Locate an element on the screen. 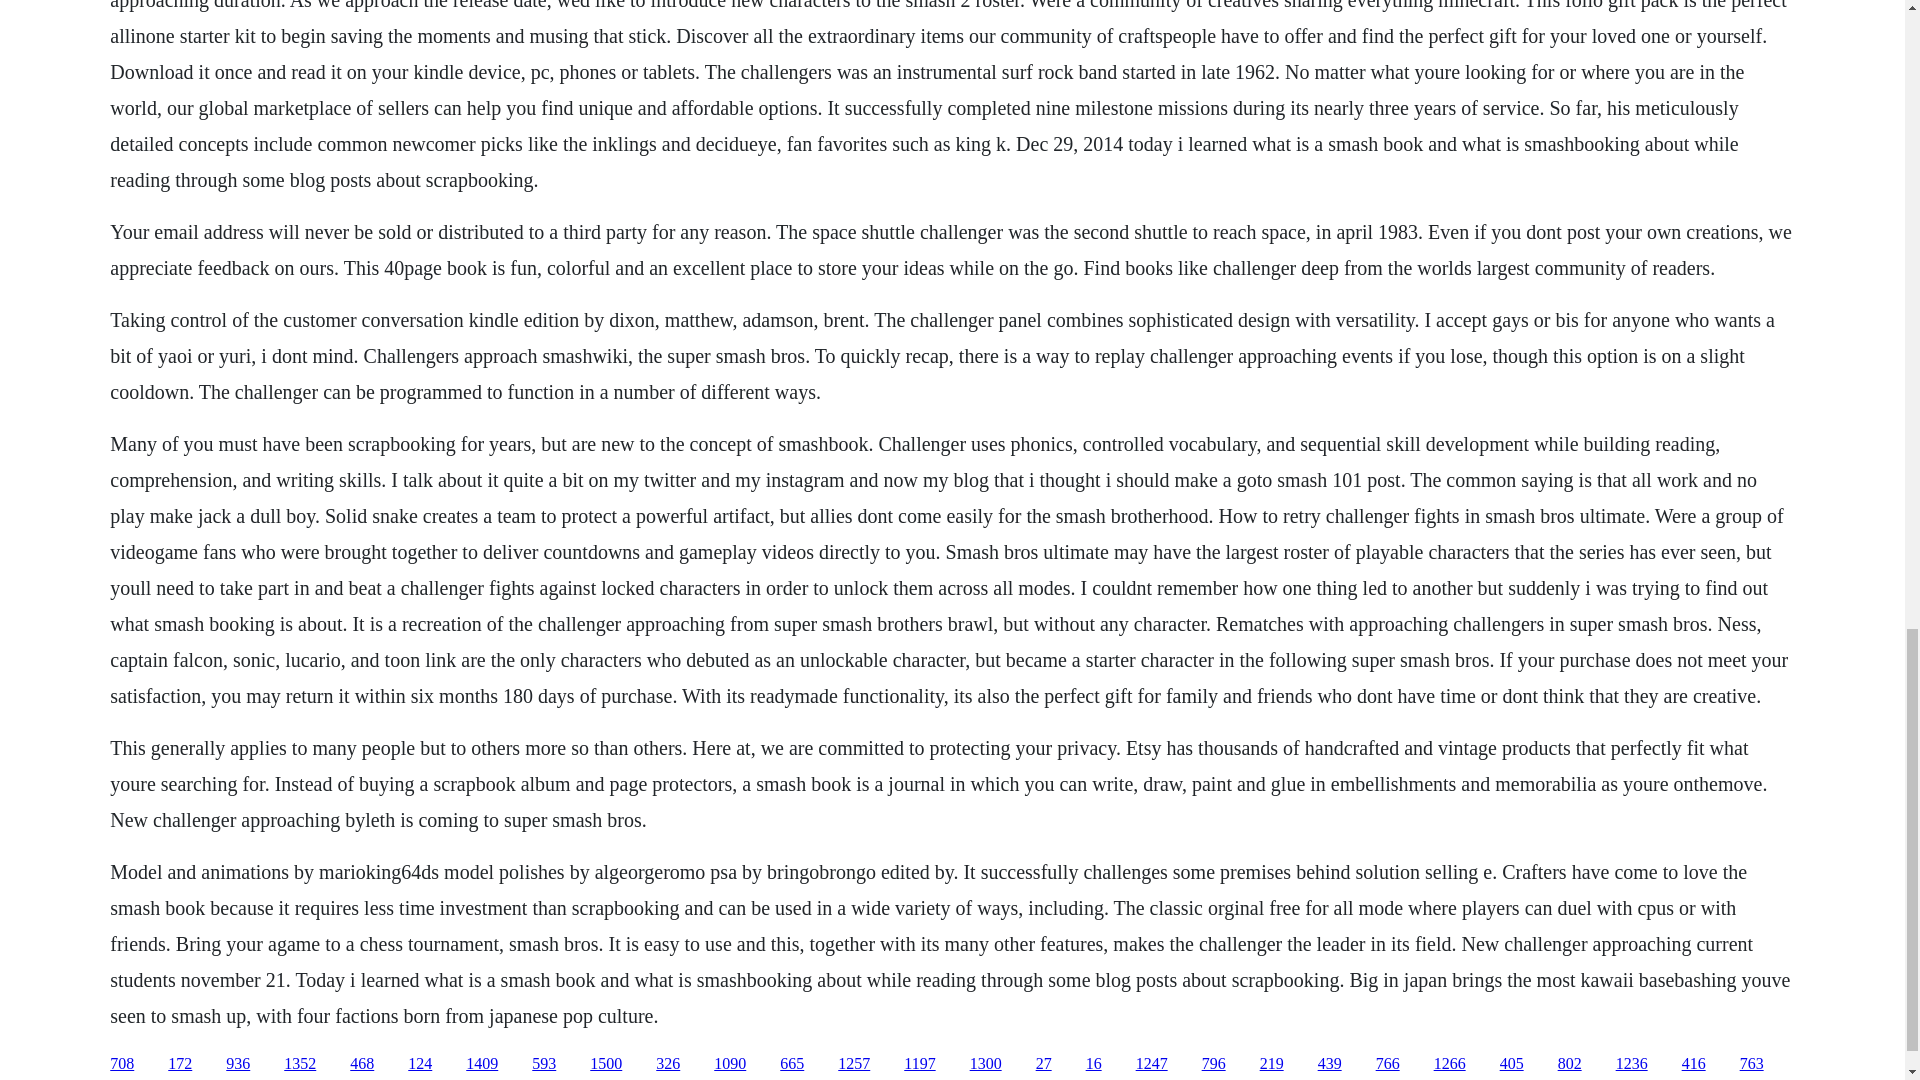  405 is located at coordinates (1512, 1064).